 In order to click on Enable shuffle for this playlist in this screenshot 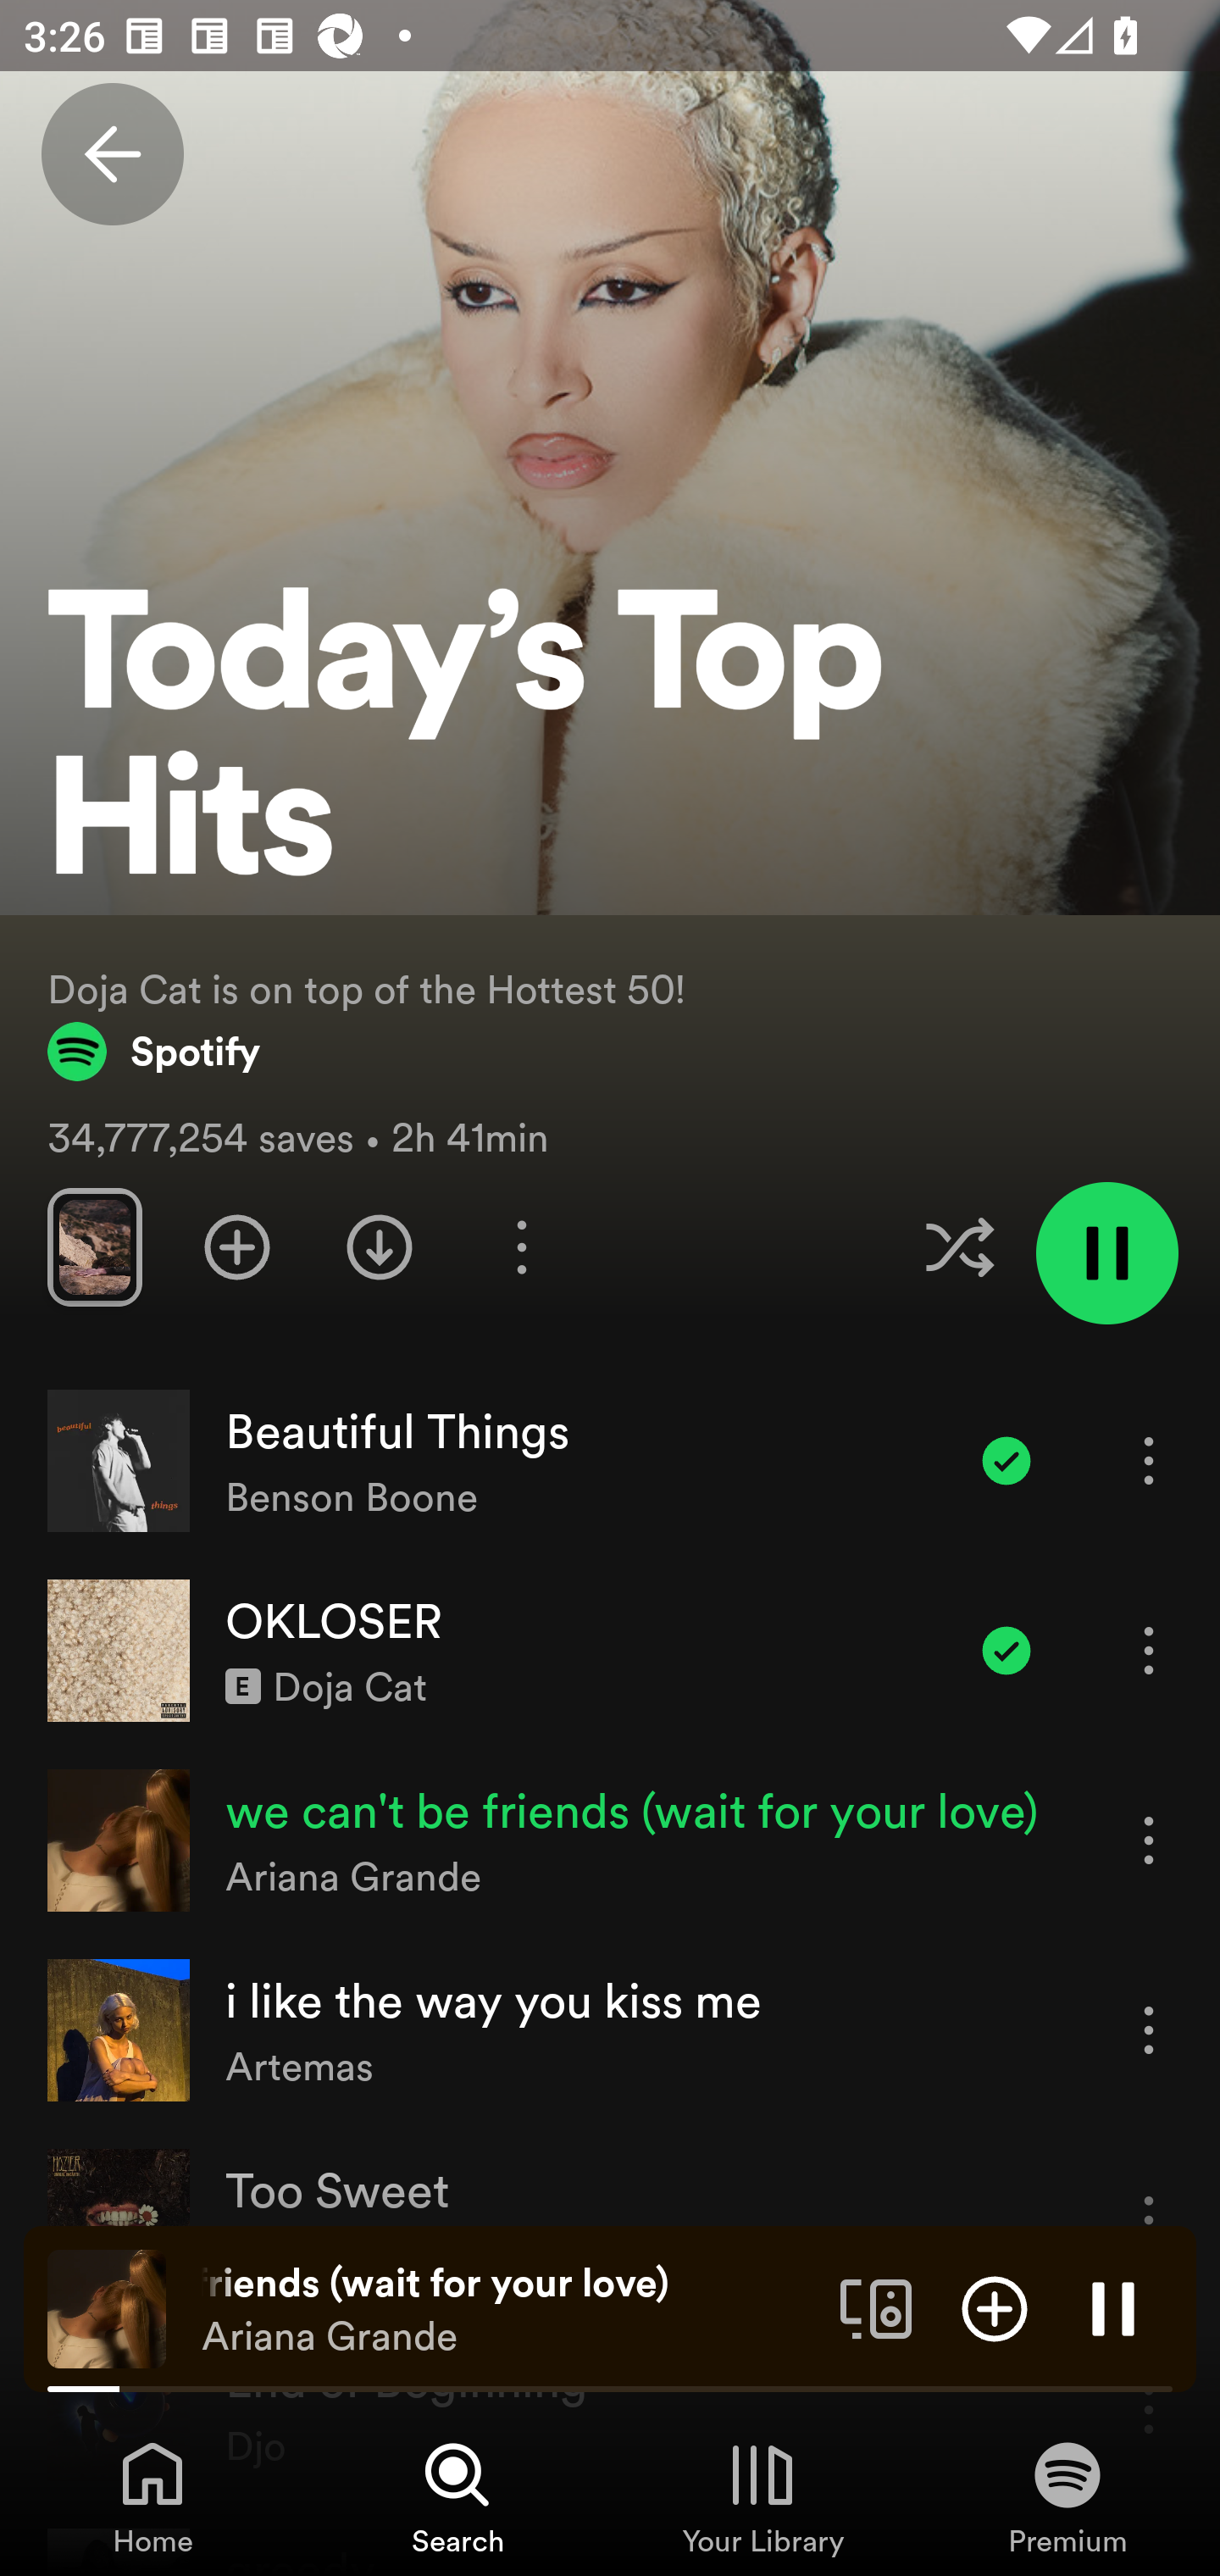, I will do `click(959, 1247)`.